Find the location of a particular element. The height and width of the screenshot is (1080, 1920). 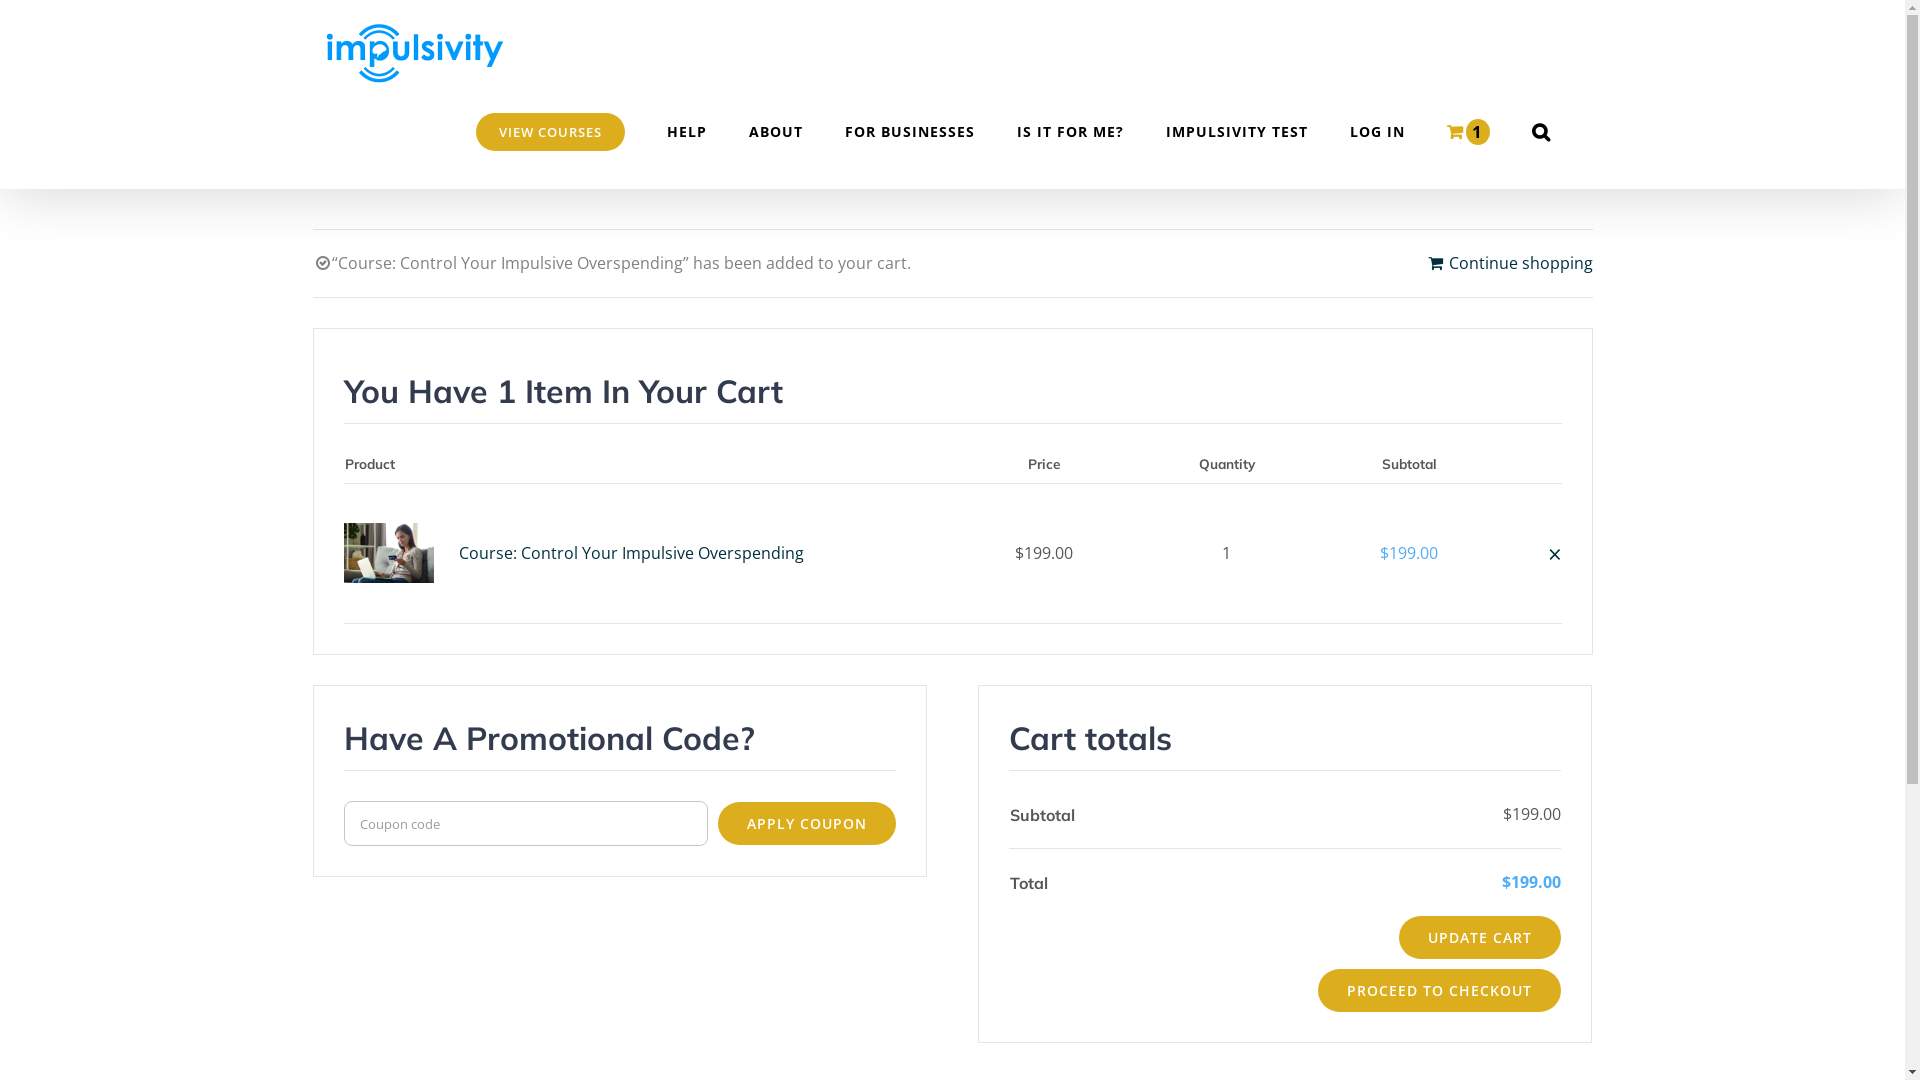

ABOUT is located at coordinates (775, 132).